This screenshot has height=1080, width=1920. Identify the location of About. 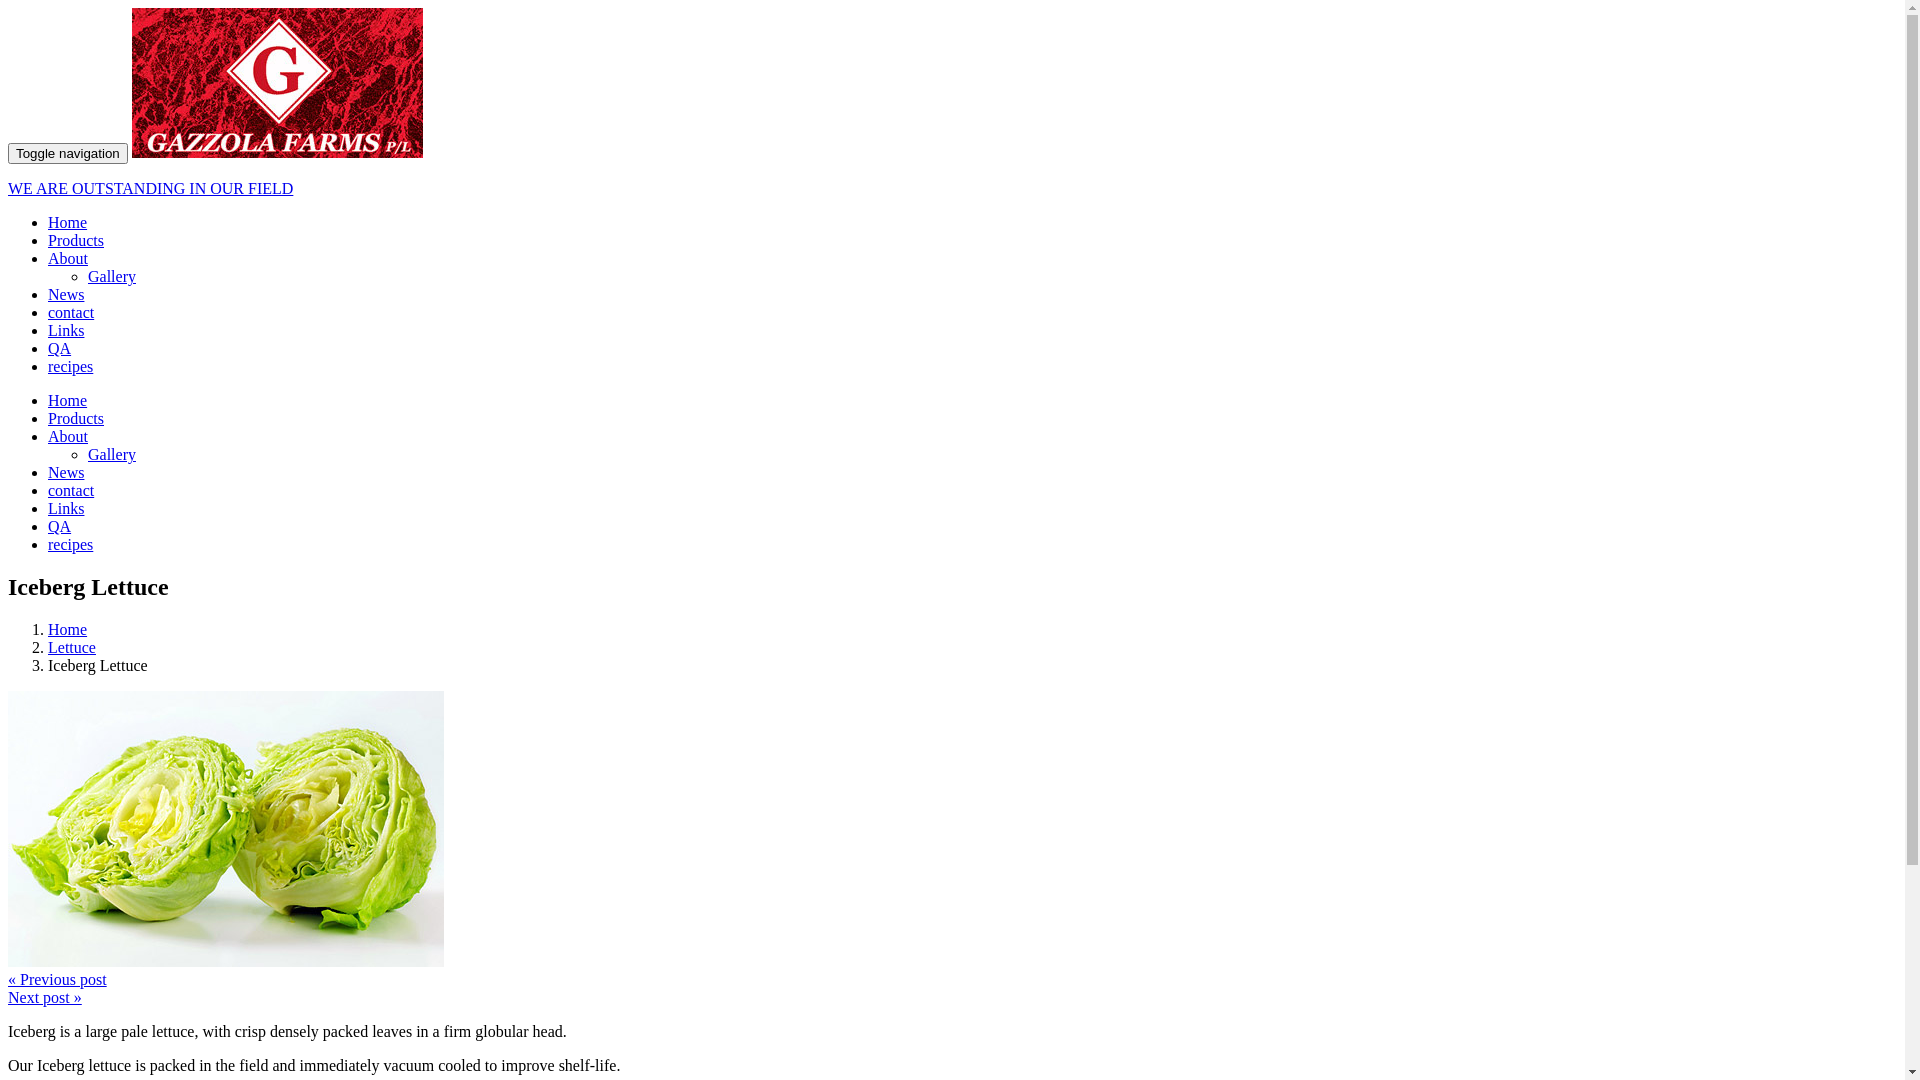
(68, 436).